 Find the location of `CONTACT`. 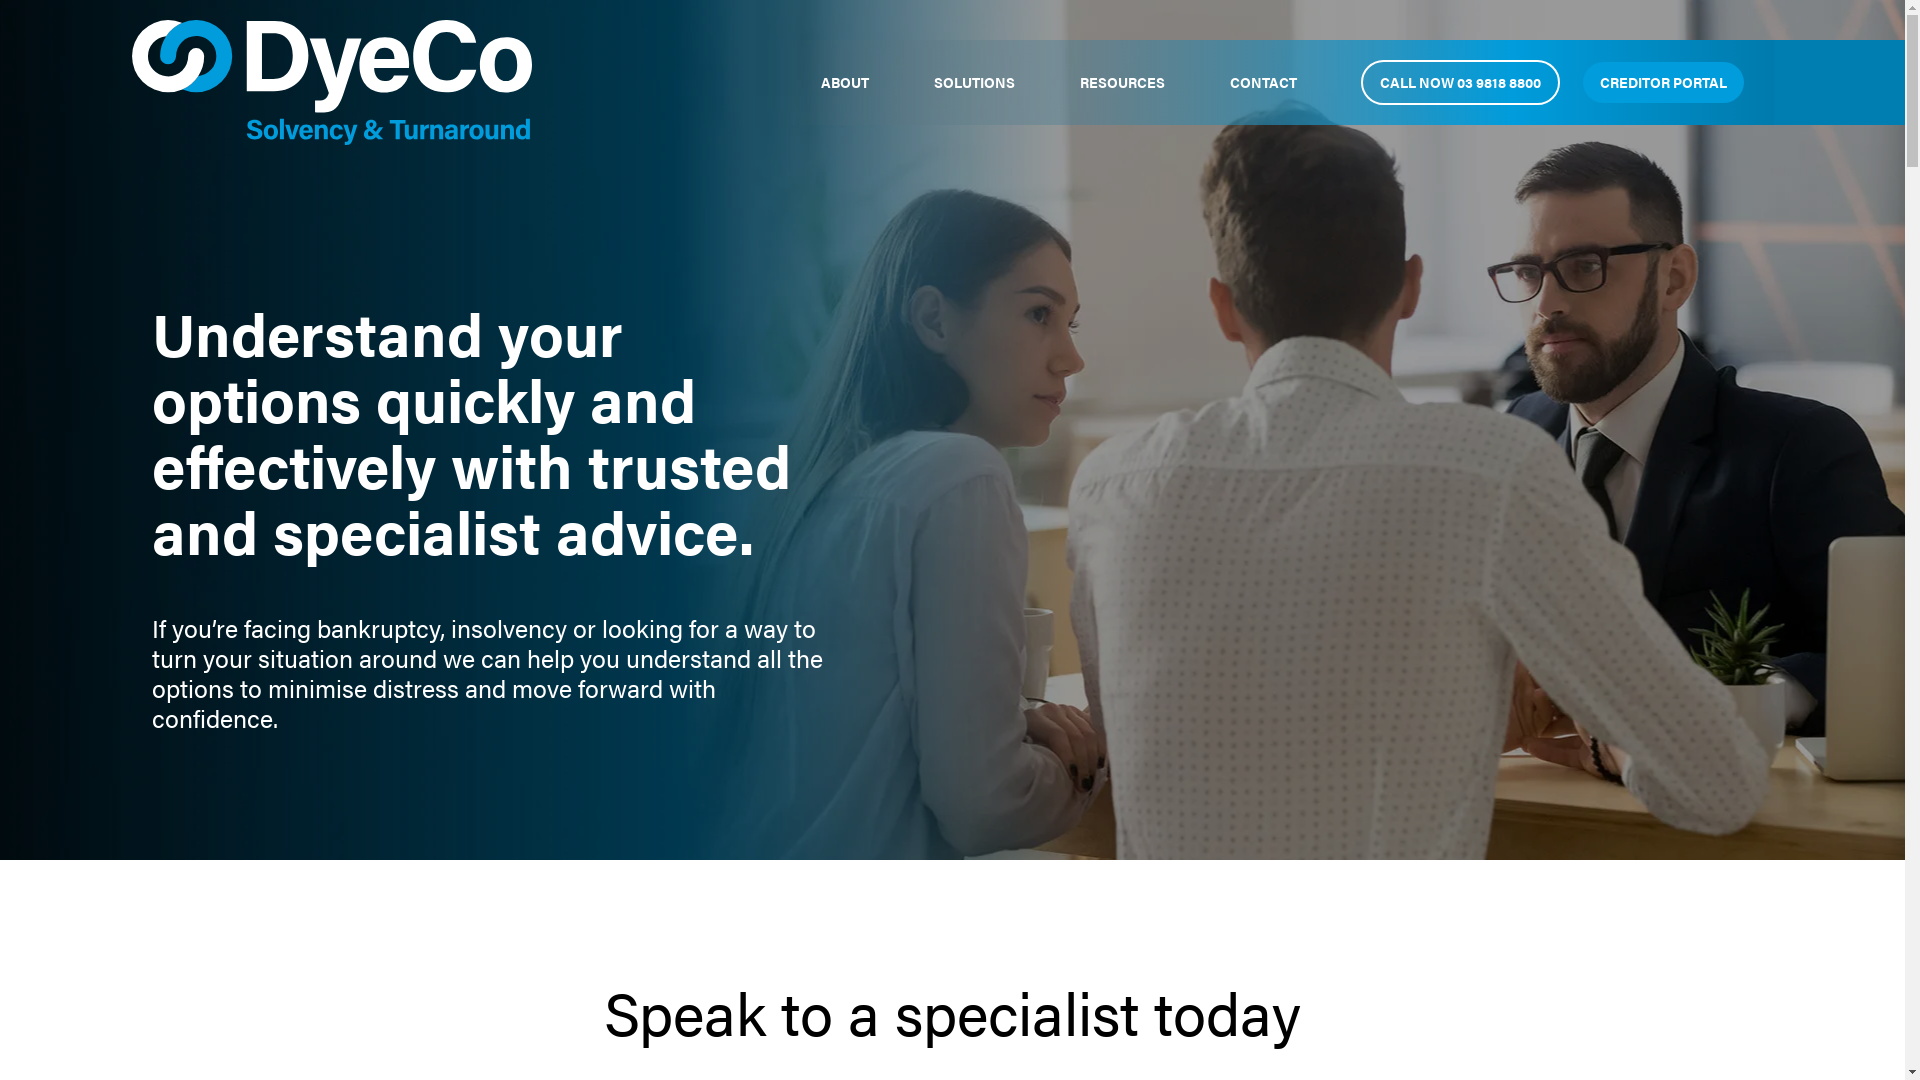

CONTACT is located at coordinates (1264, 82).